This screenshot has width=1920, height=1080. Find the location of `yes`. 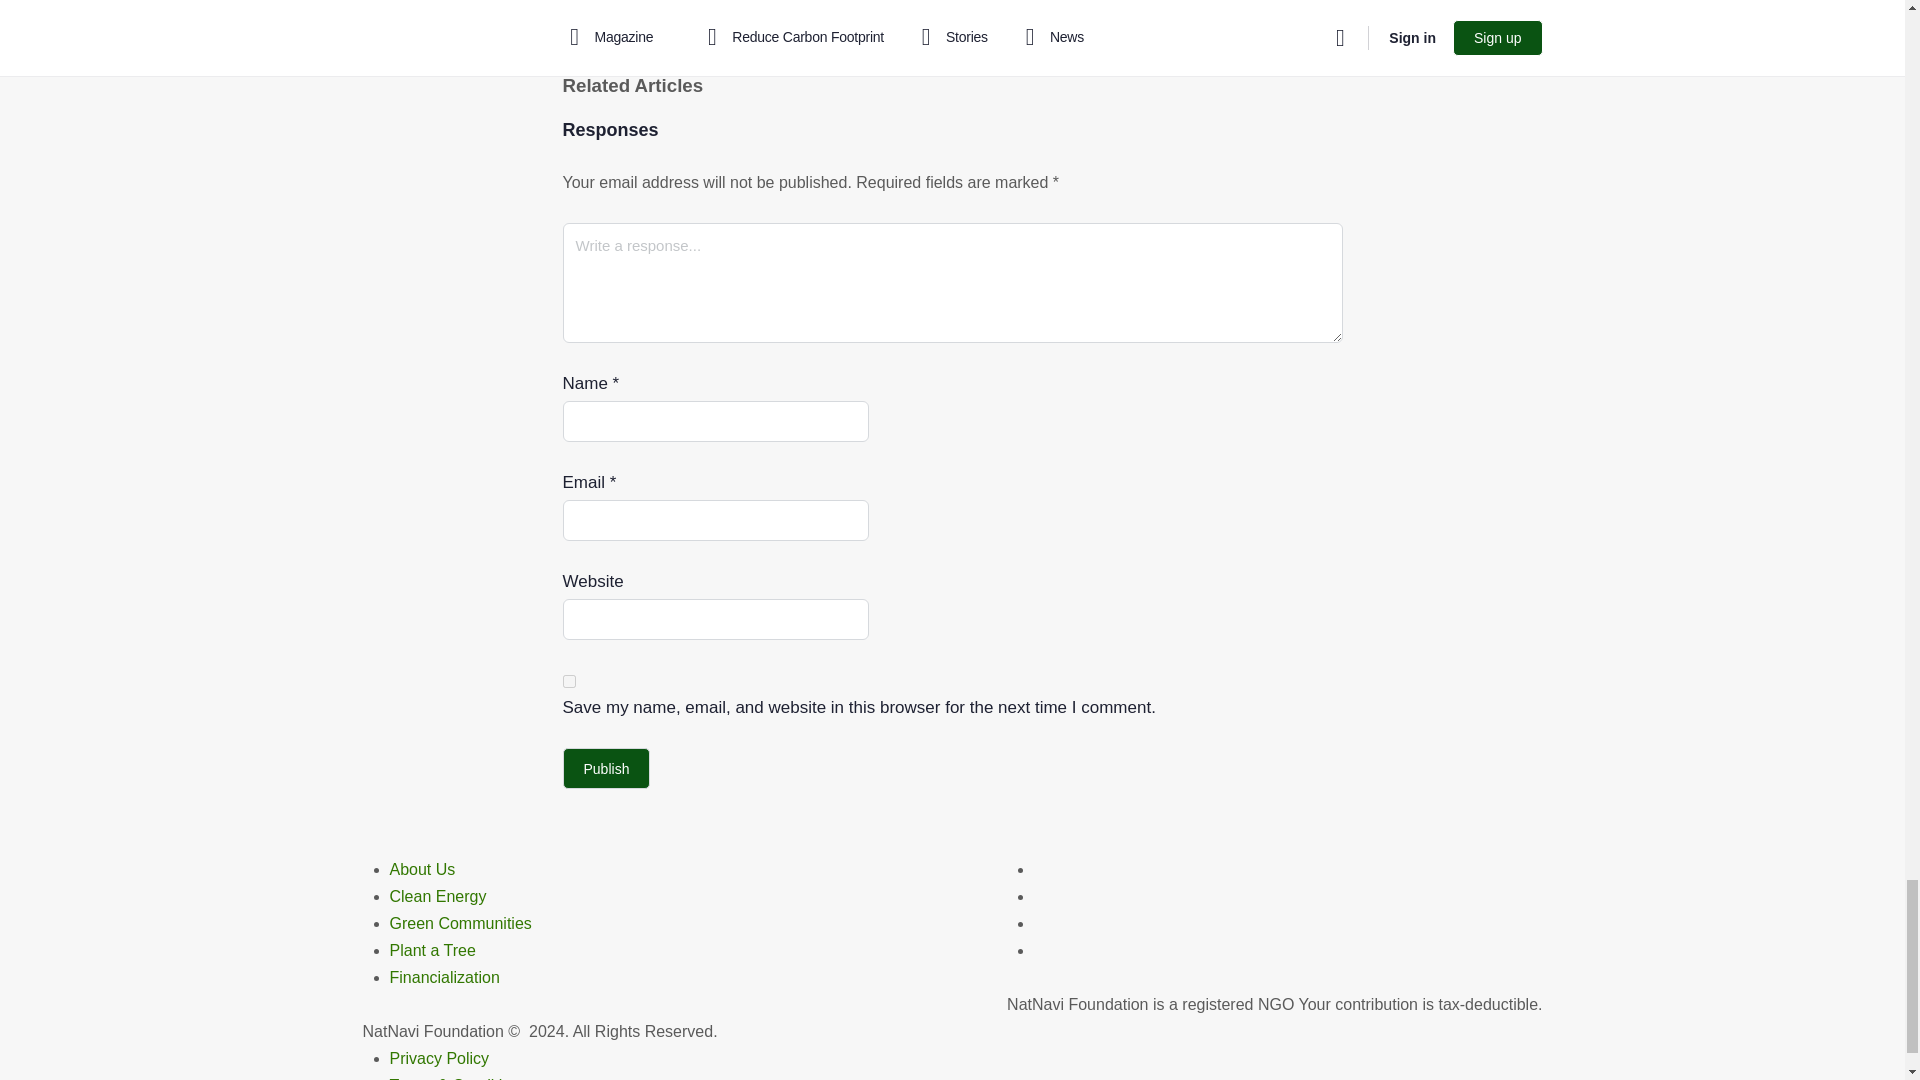

yes is located at coordinates (568, 681).